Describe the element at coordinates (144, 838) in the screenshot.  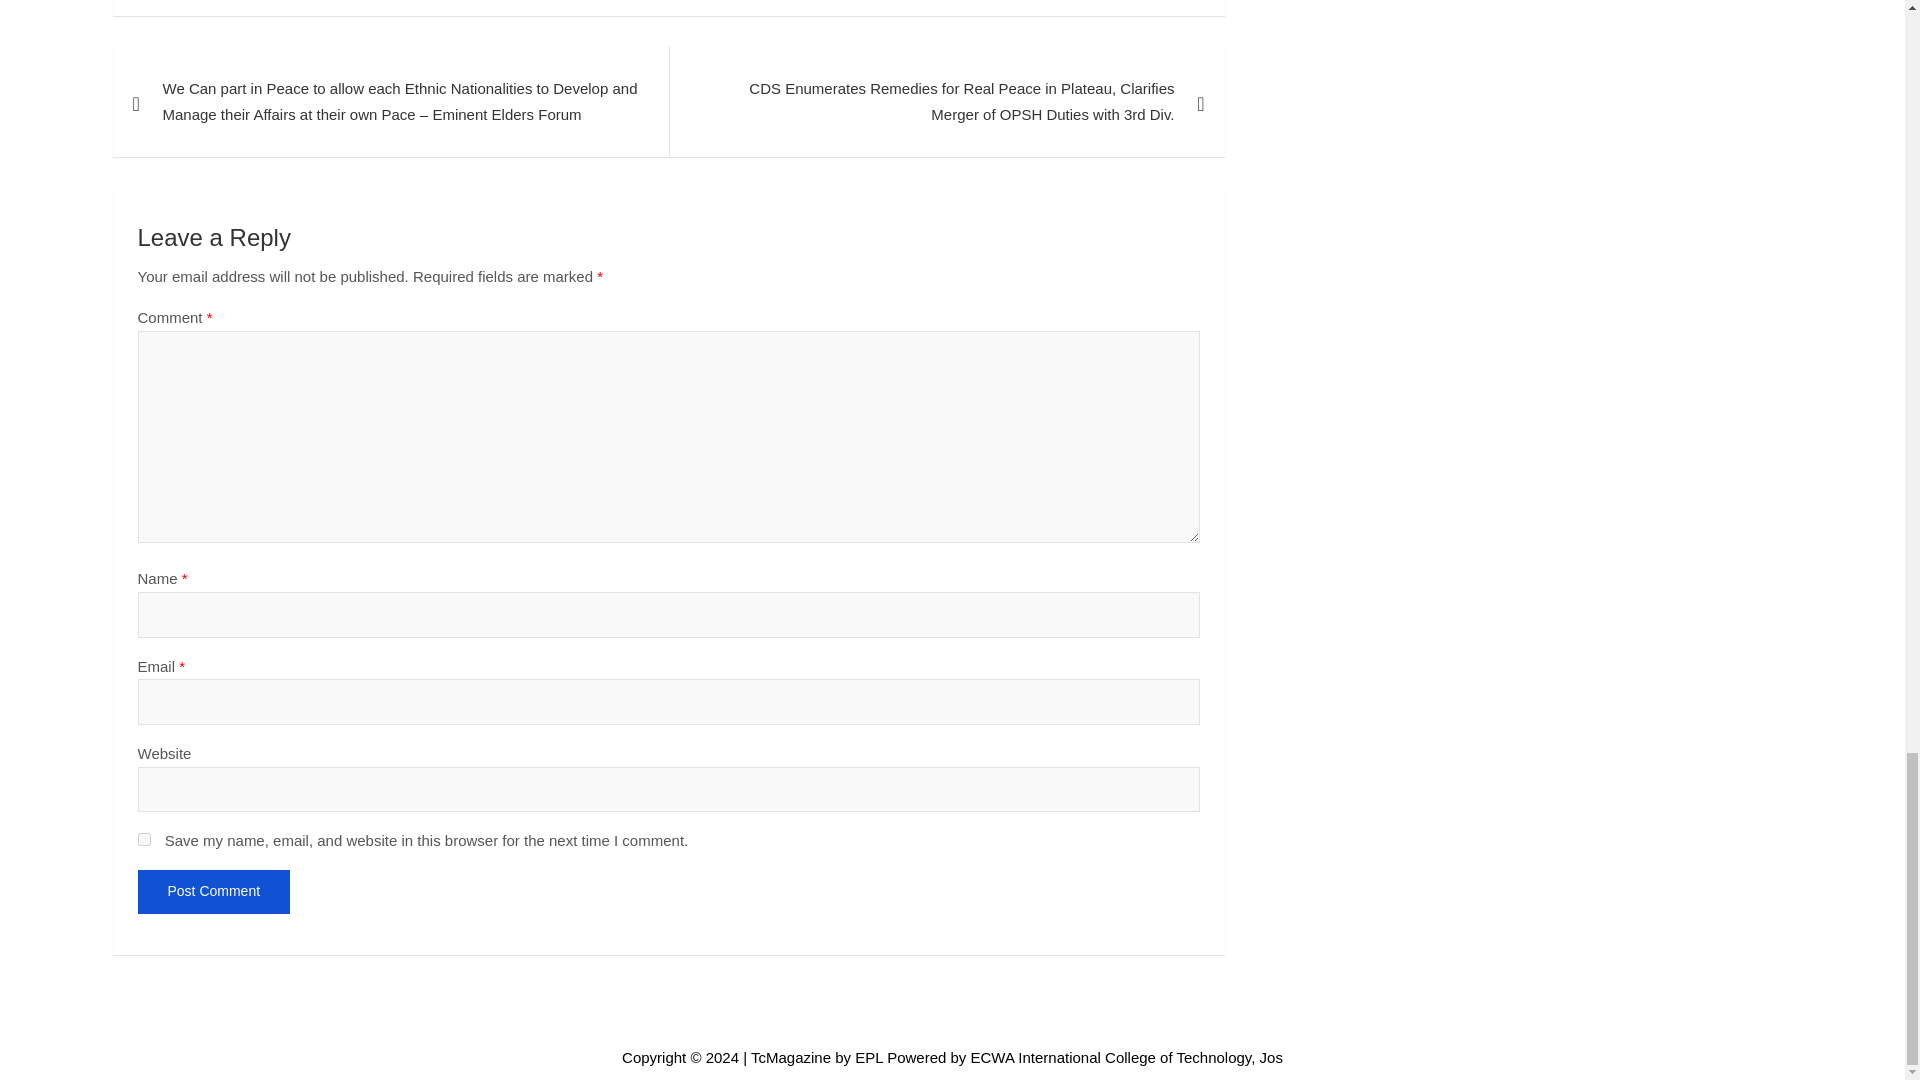
I see `yes` at that location.